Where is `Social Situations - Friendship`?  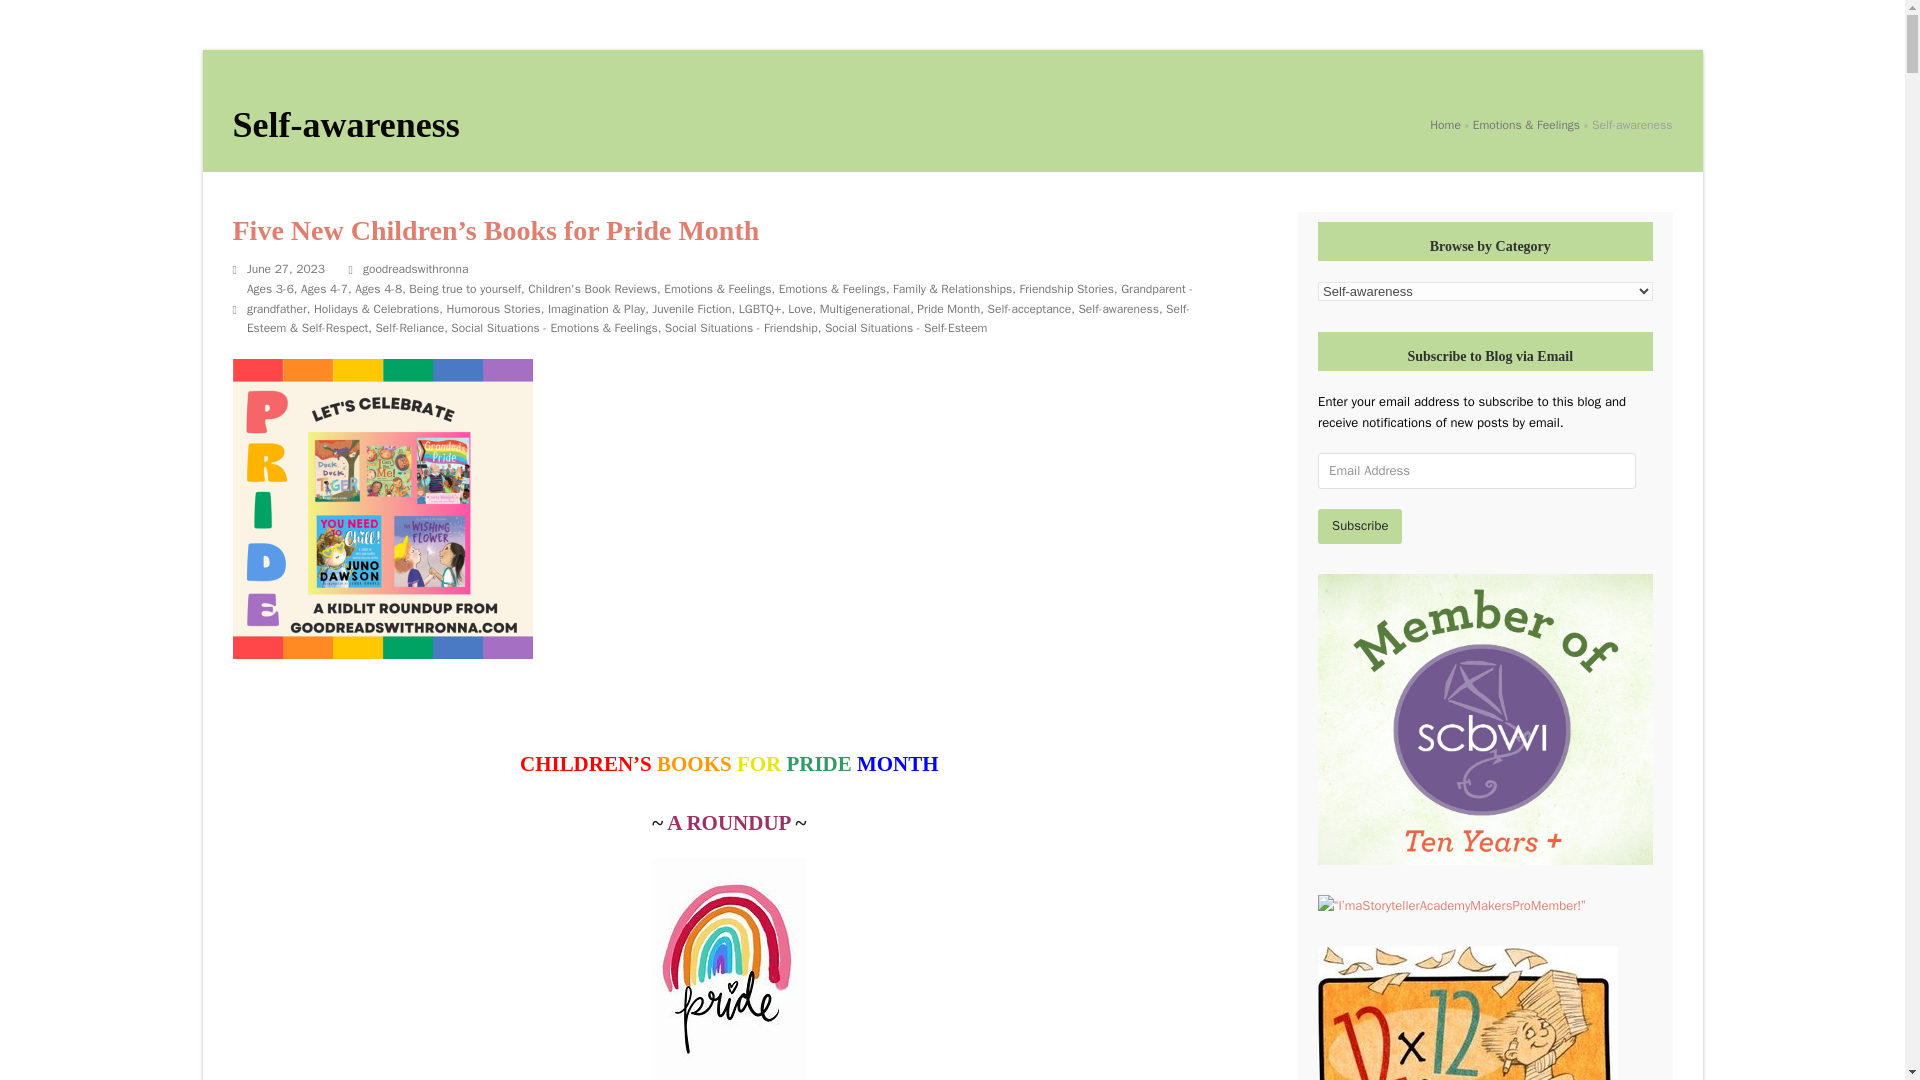
Social Situations - Friendship is located at coordinates (740, 327).